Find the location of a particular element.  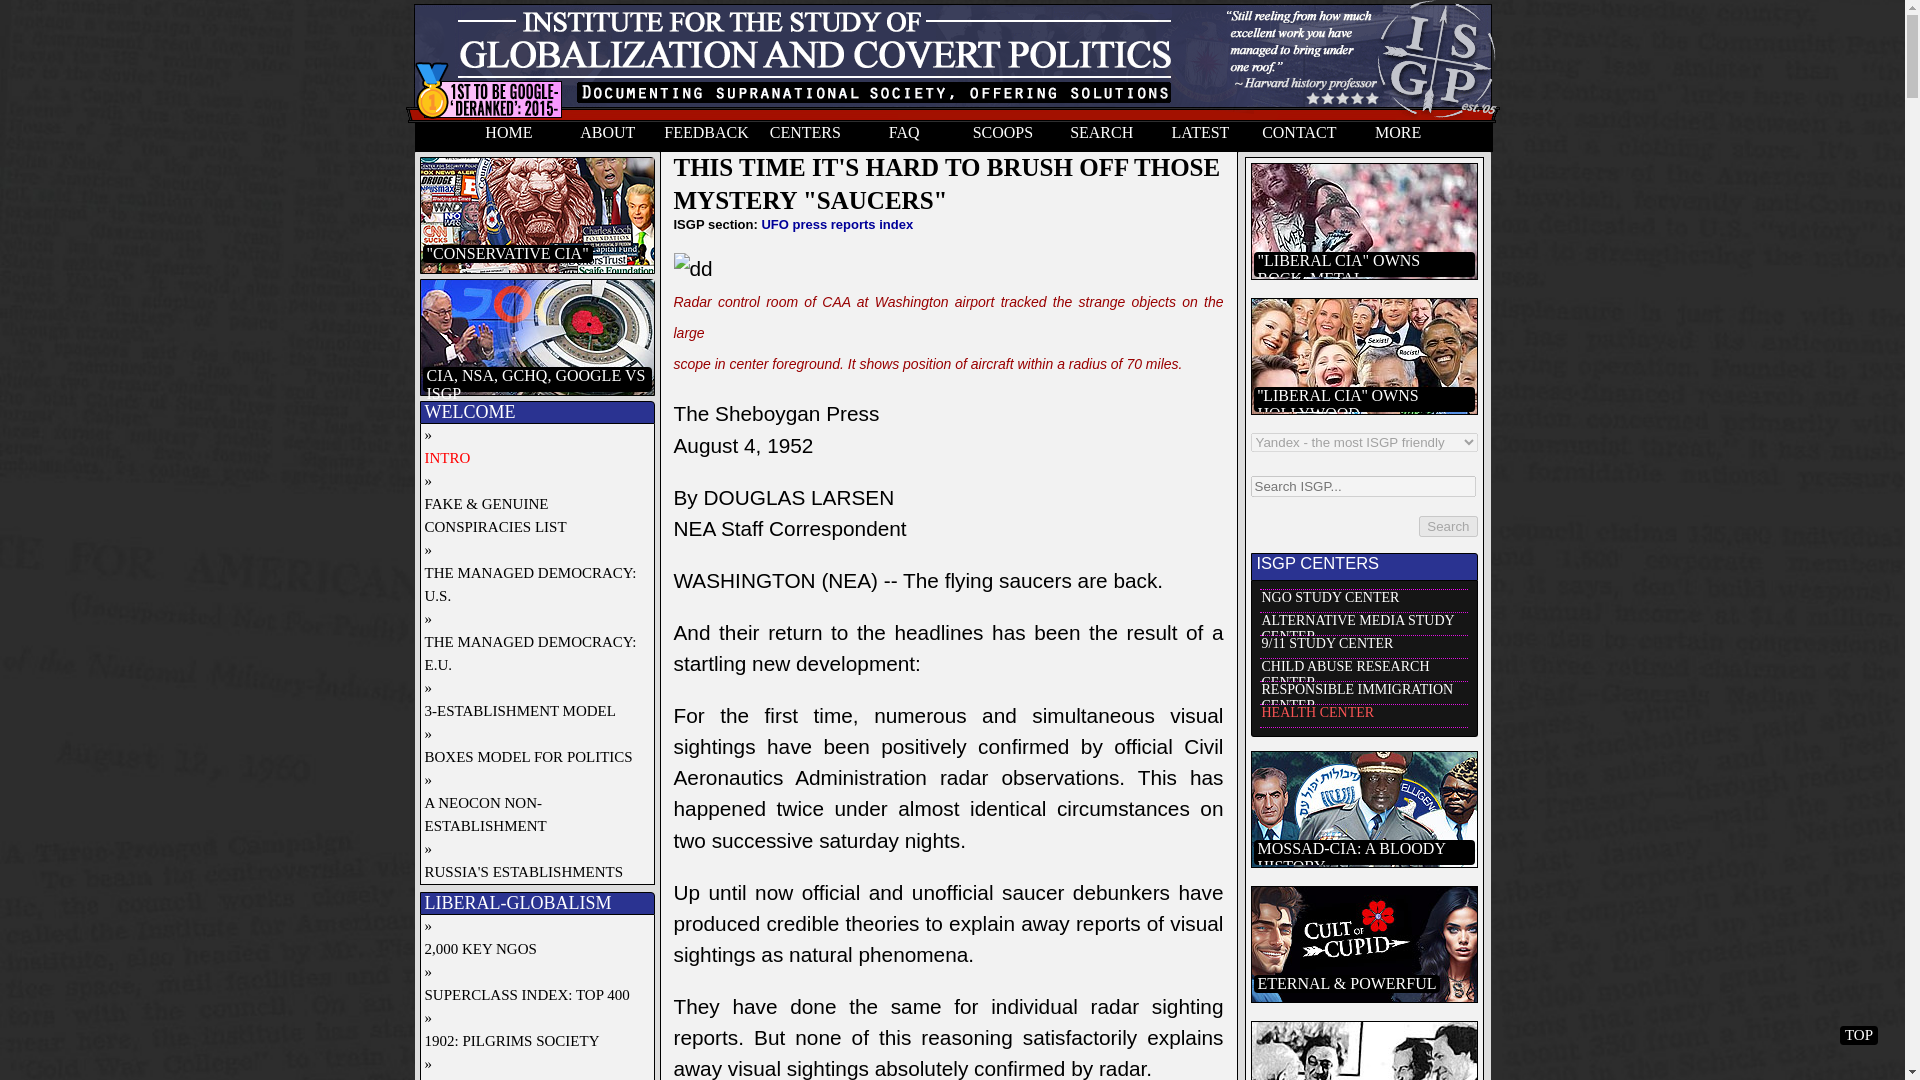

1902: PILGRIMS SOCIETY is located at coordinates (532, 1042).